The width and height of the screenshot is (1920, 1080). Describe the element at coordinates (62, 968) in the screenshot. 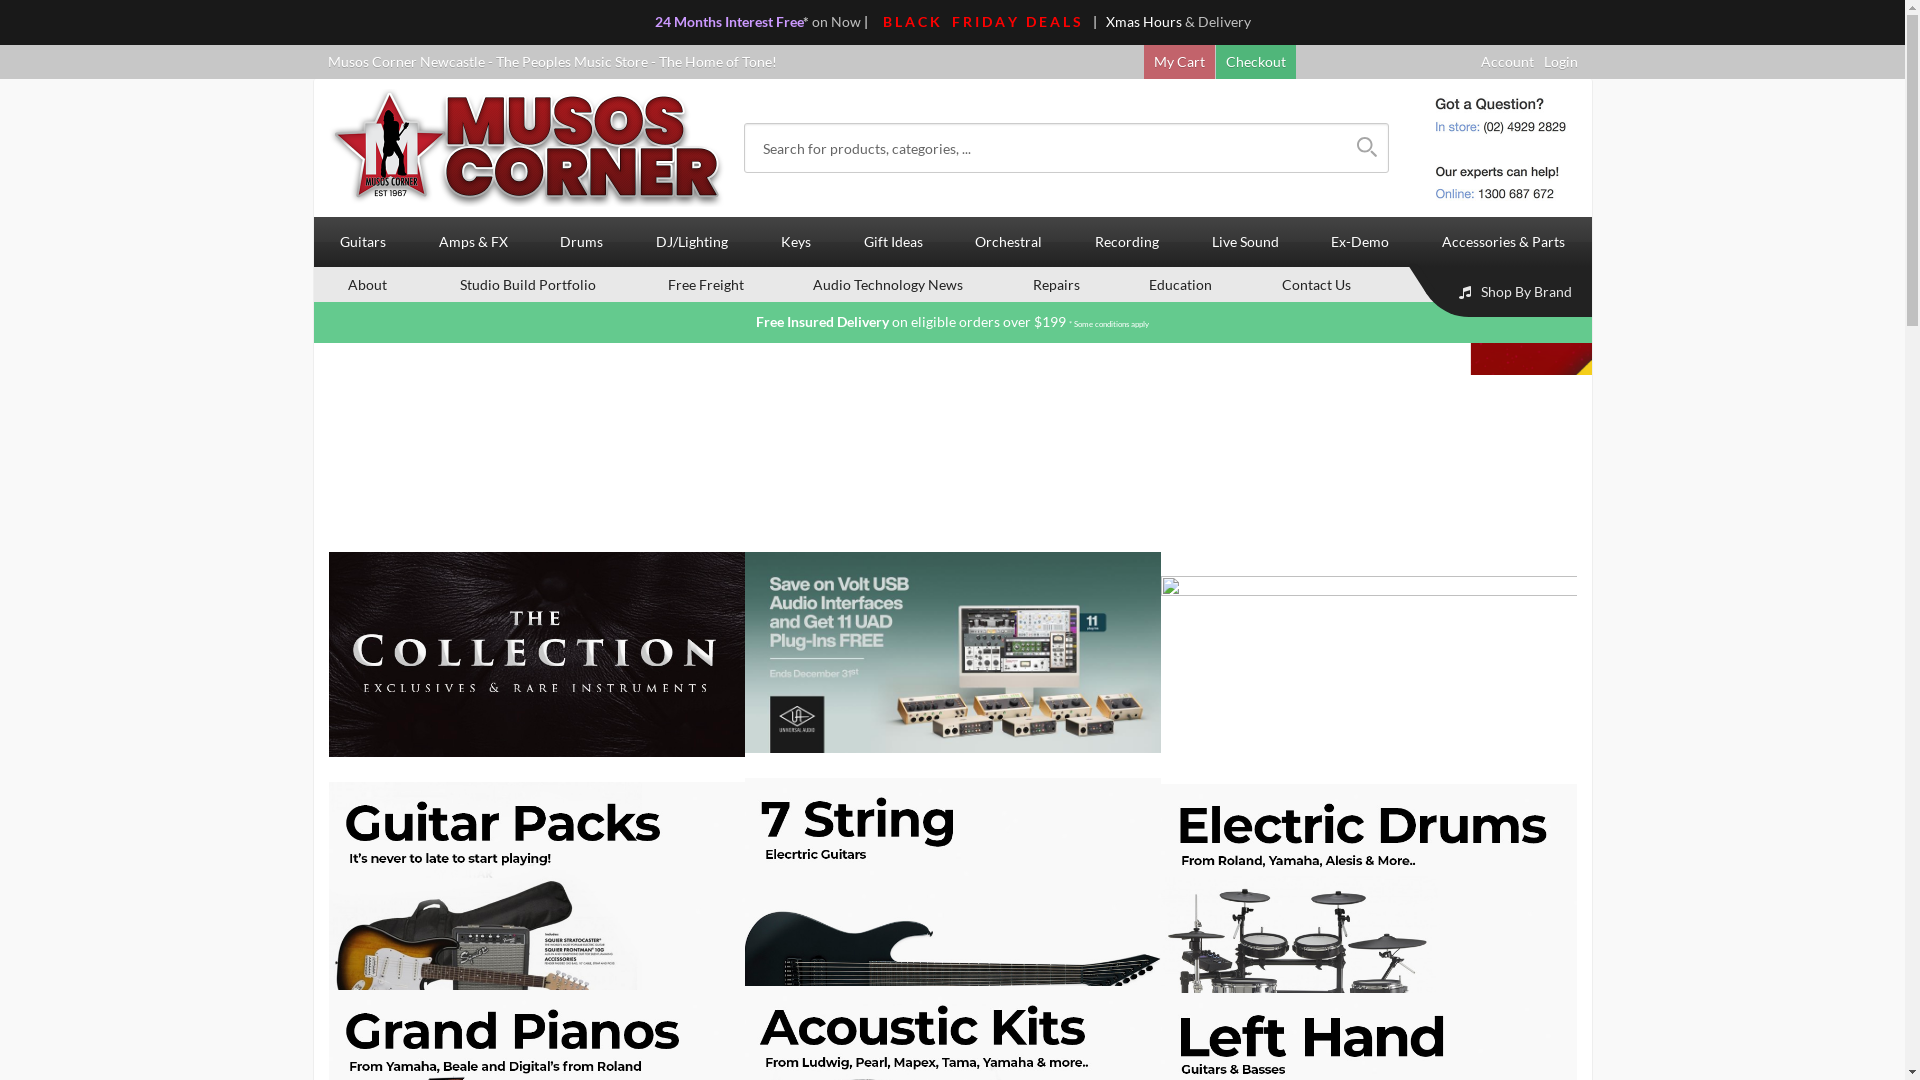

I see `Studio Packs` at that location.